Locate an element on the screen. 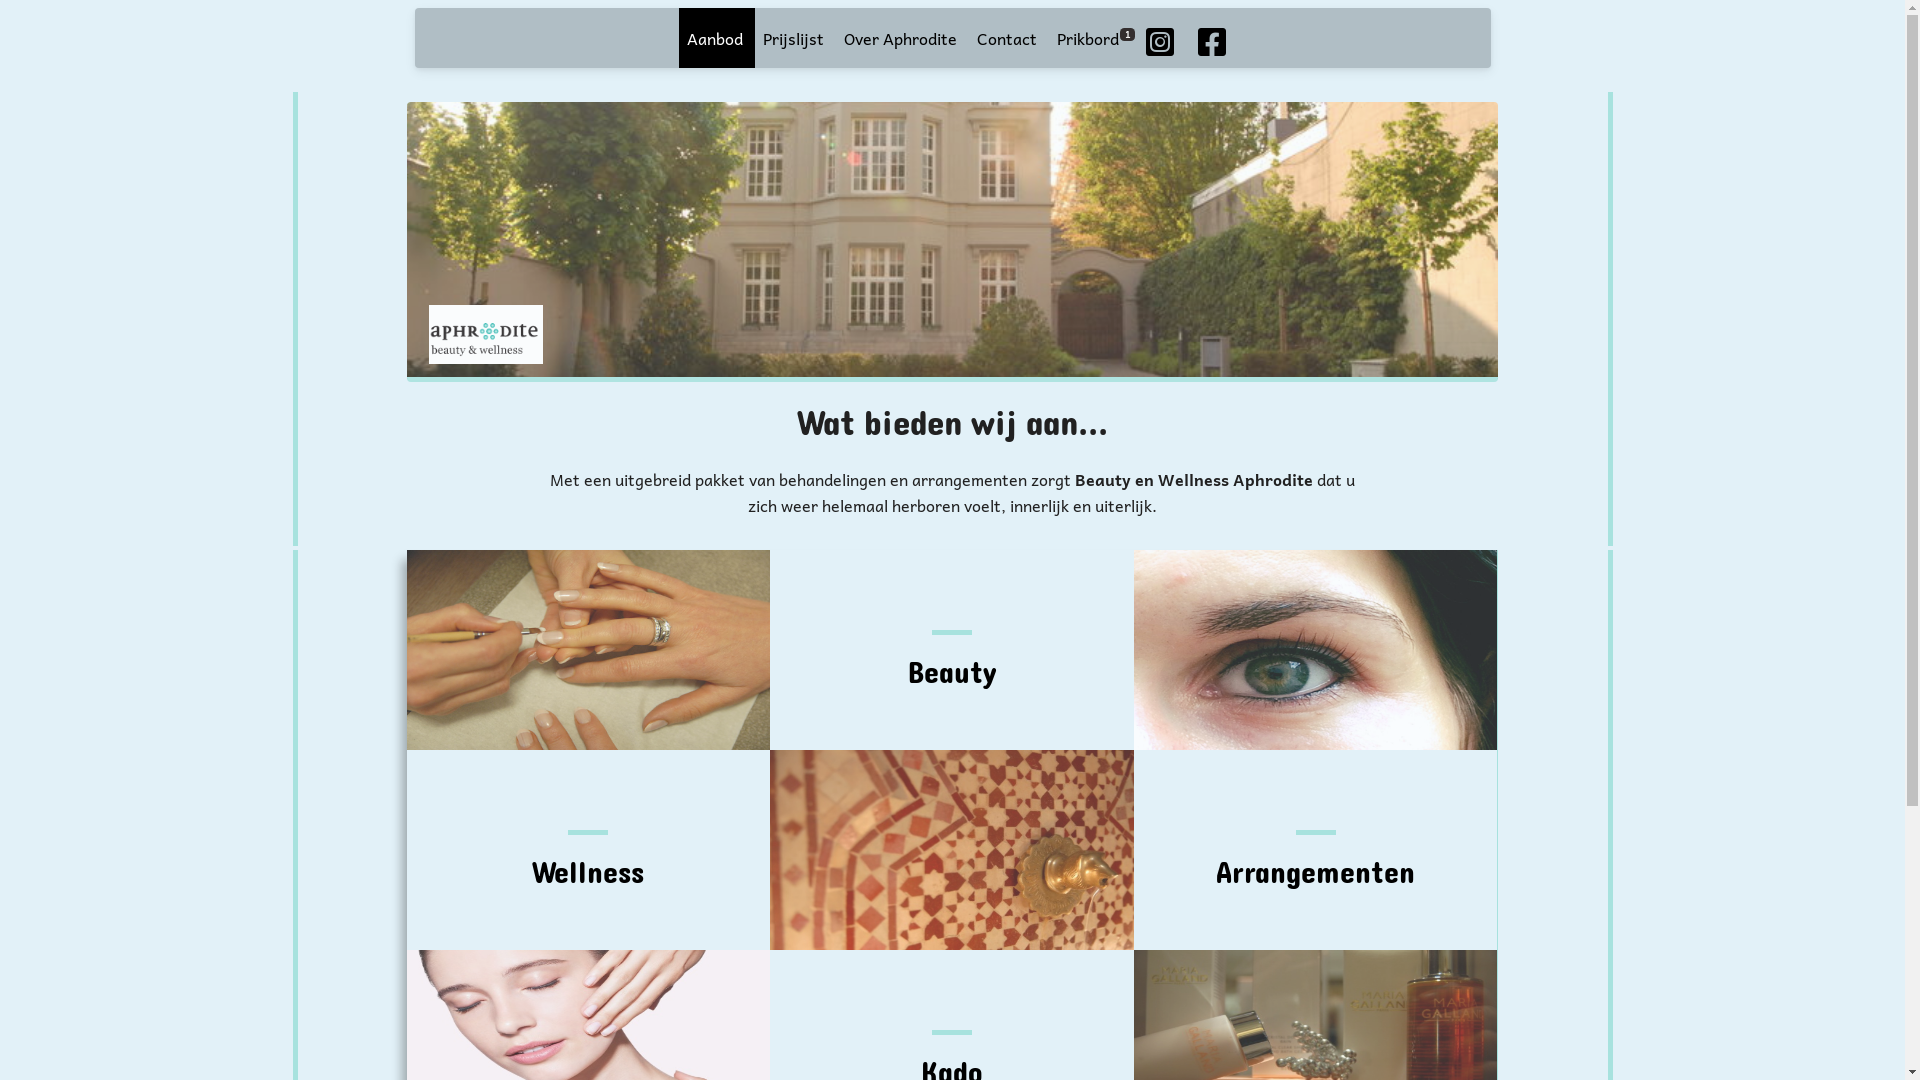 The height and width of the screenshot is (1080, 1920). Over Aphrodite is located at coordinates (900, 39).